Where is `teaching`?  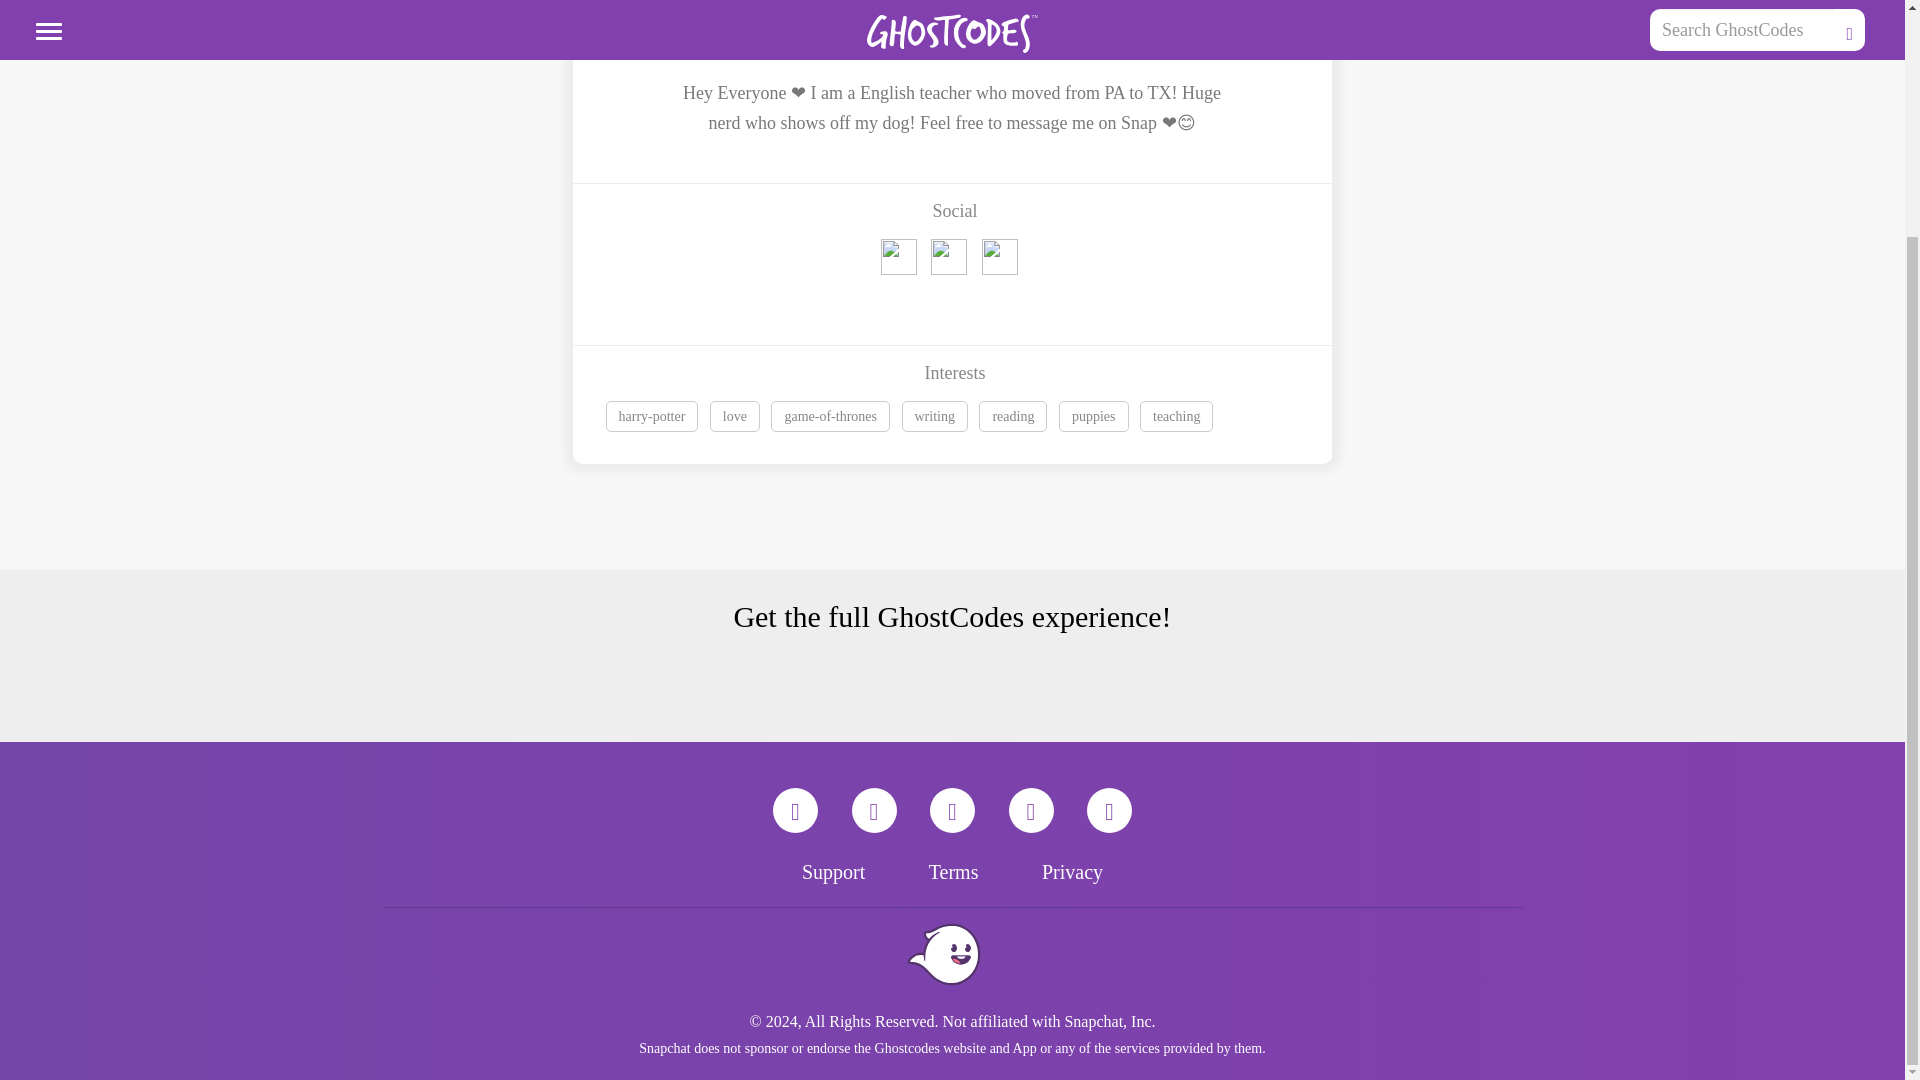
teaching is located at coordinates (1176, 416).